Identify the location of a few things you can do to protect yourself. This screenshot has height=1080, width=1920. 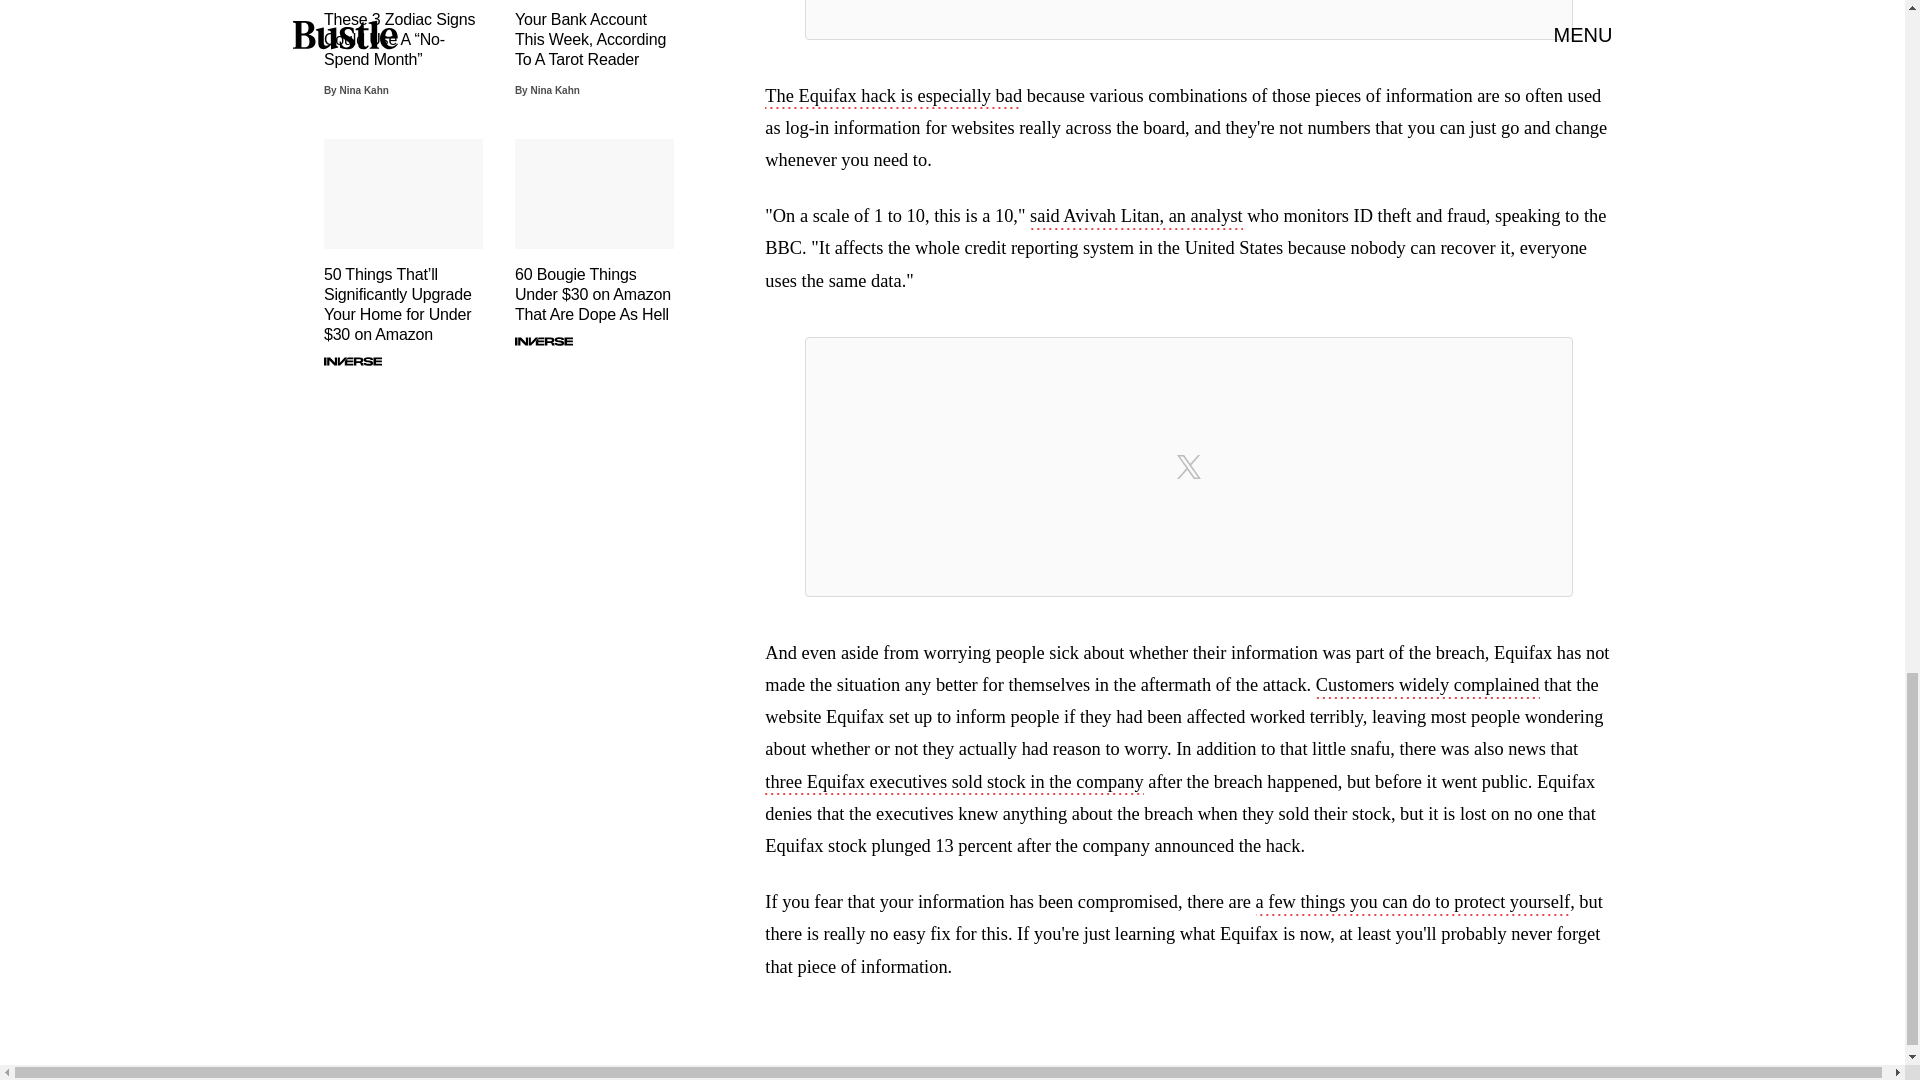
(1412, 904).